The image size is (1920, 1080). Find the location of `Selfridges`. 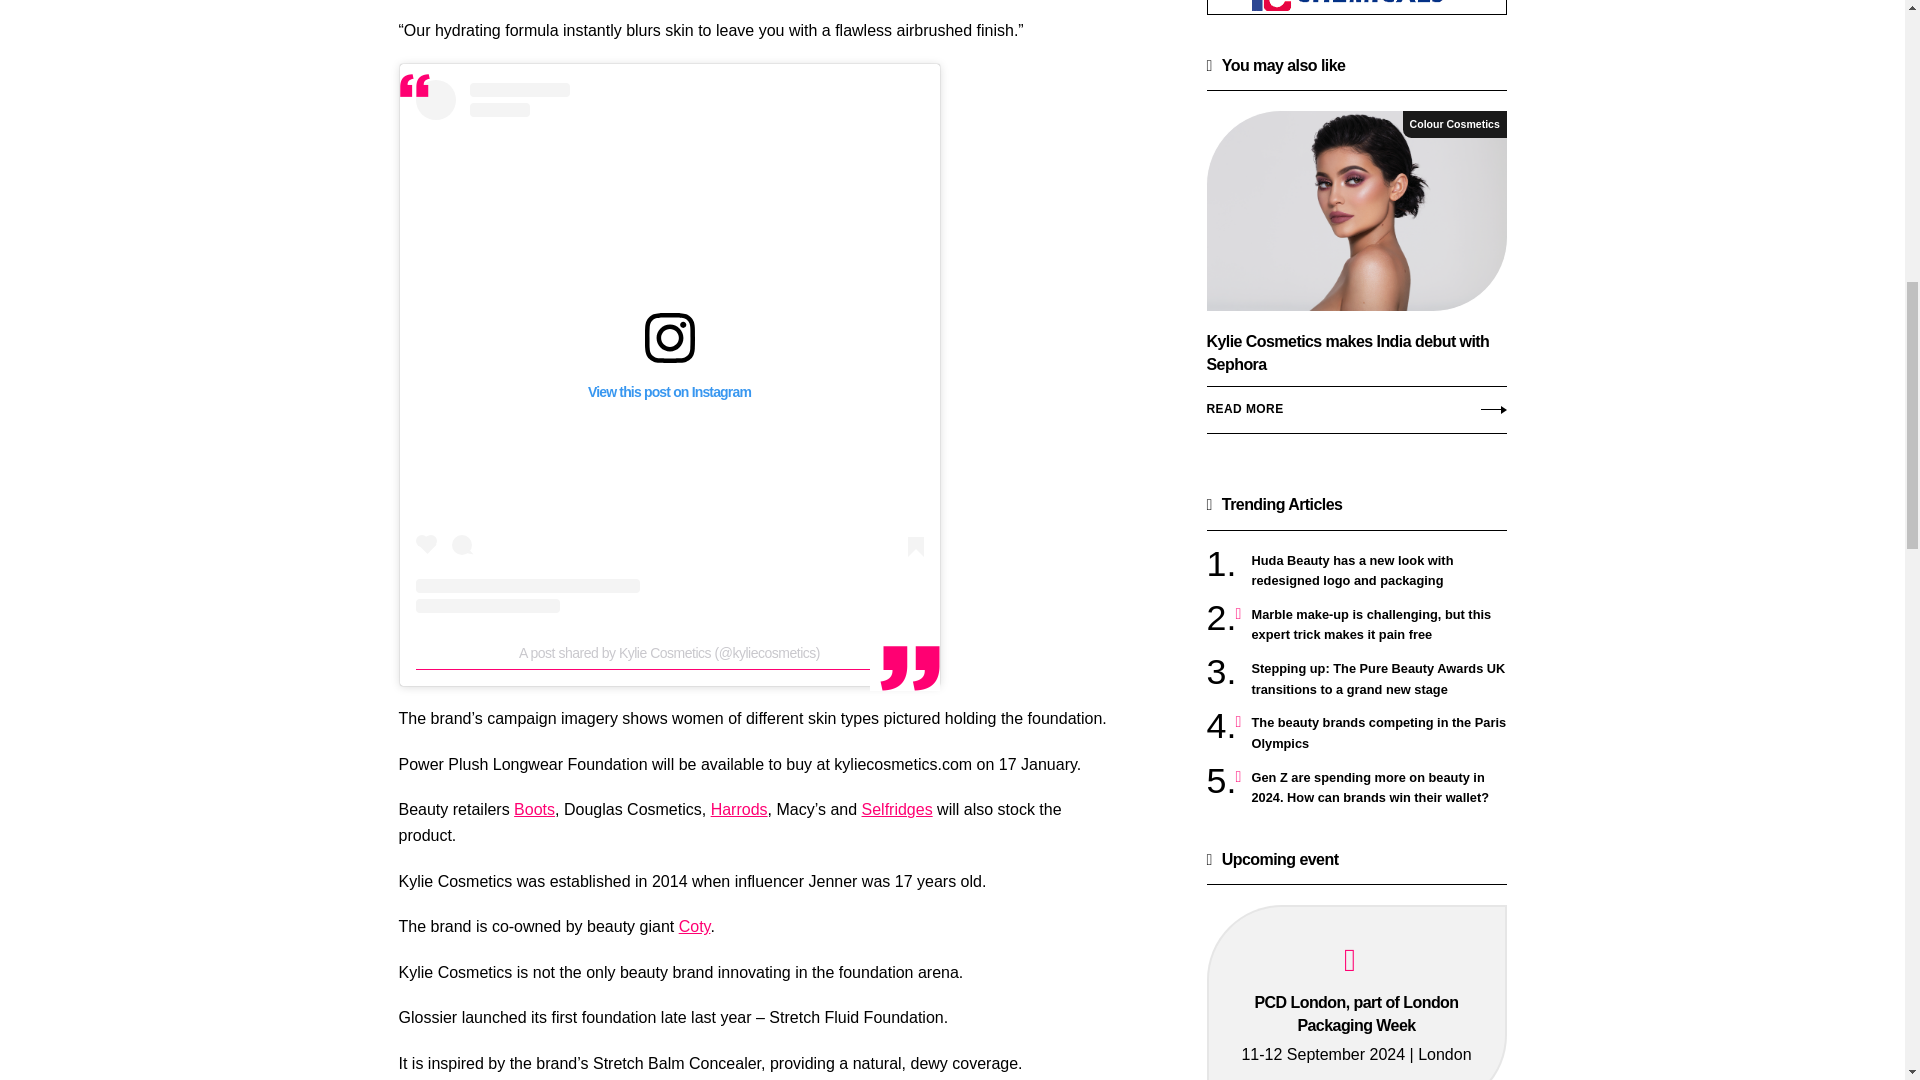

Selfridges is located at coordinates (898, 809).